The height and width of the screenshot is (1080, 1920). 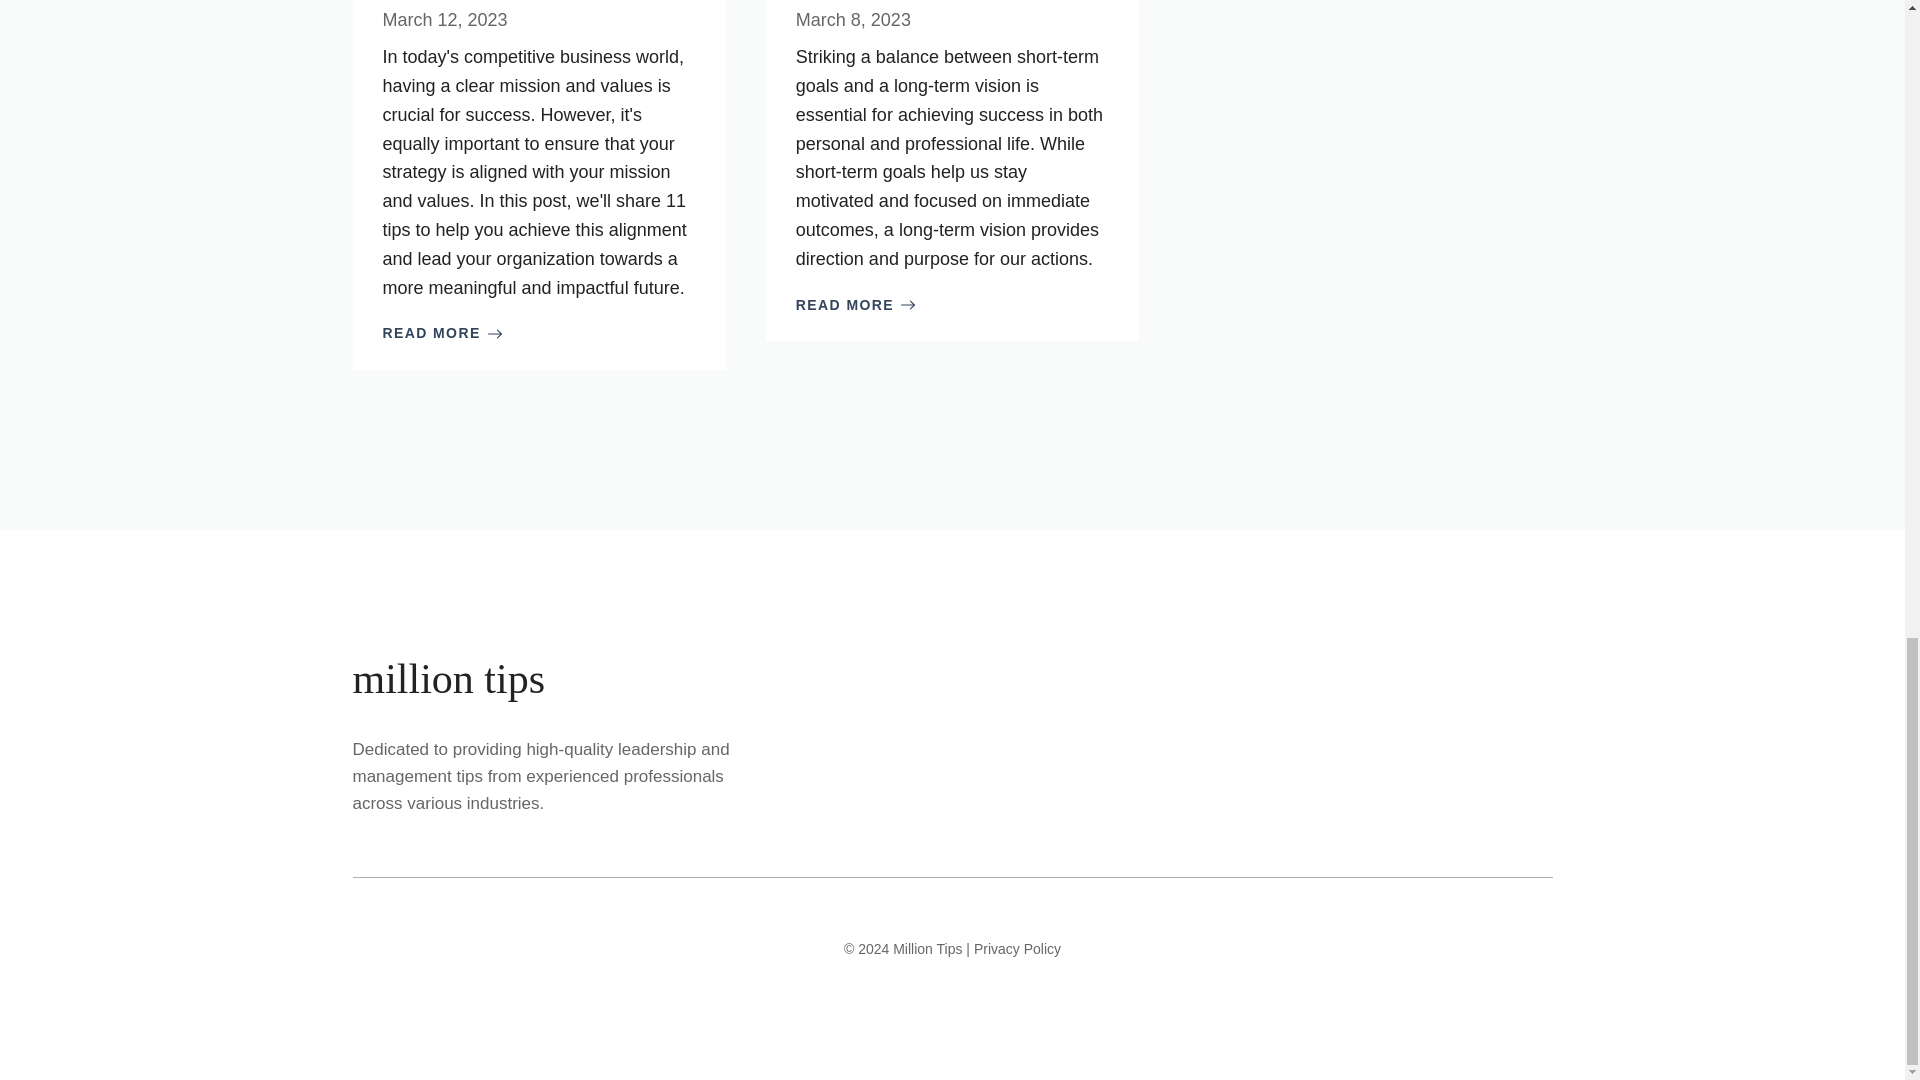 I want to click on READ MORE, so click(x=442, y=332).